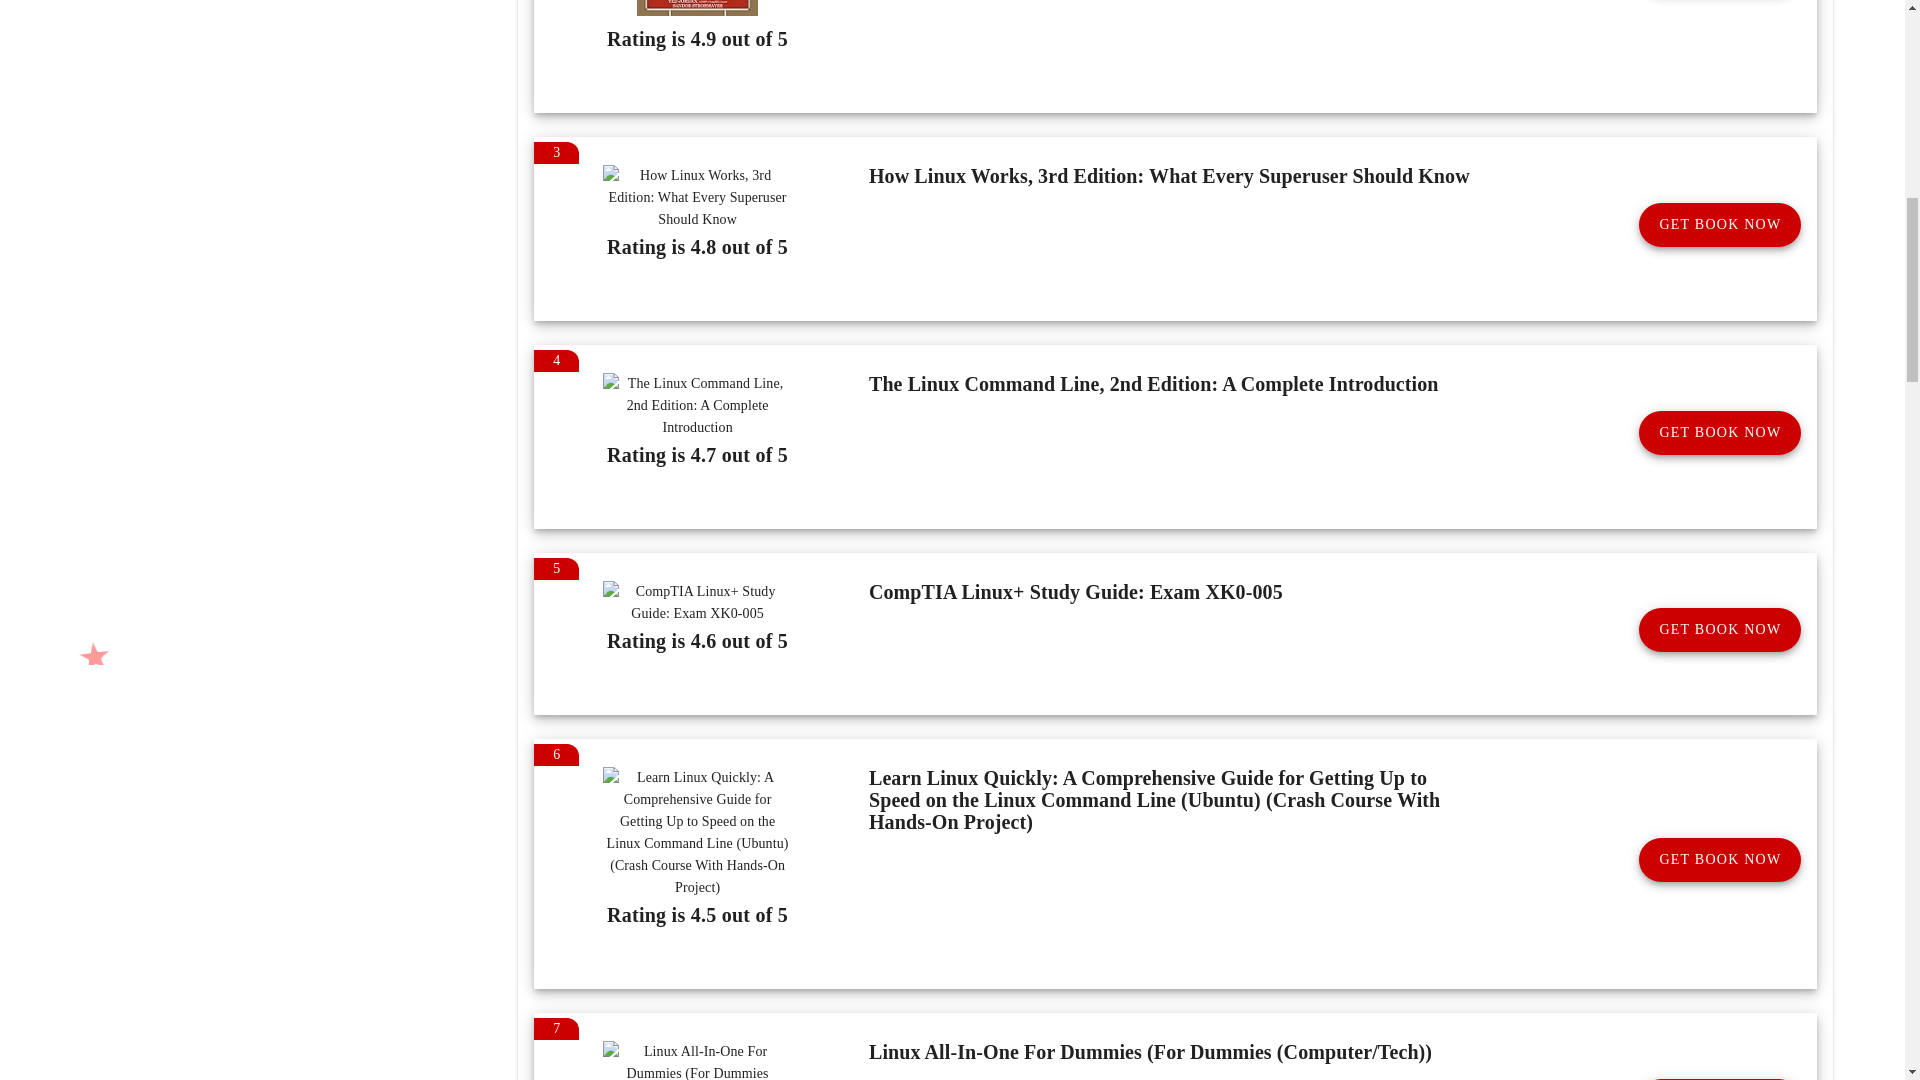 The width and height of the screenshot is (1920, 1080). I want to click on GET BOOK NOW, so click(1720, 860).